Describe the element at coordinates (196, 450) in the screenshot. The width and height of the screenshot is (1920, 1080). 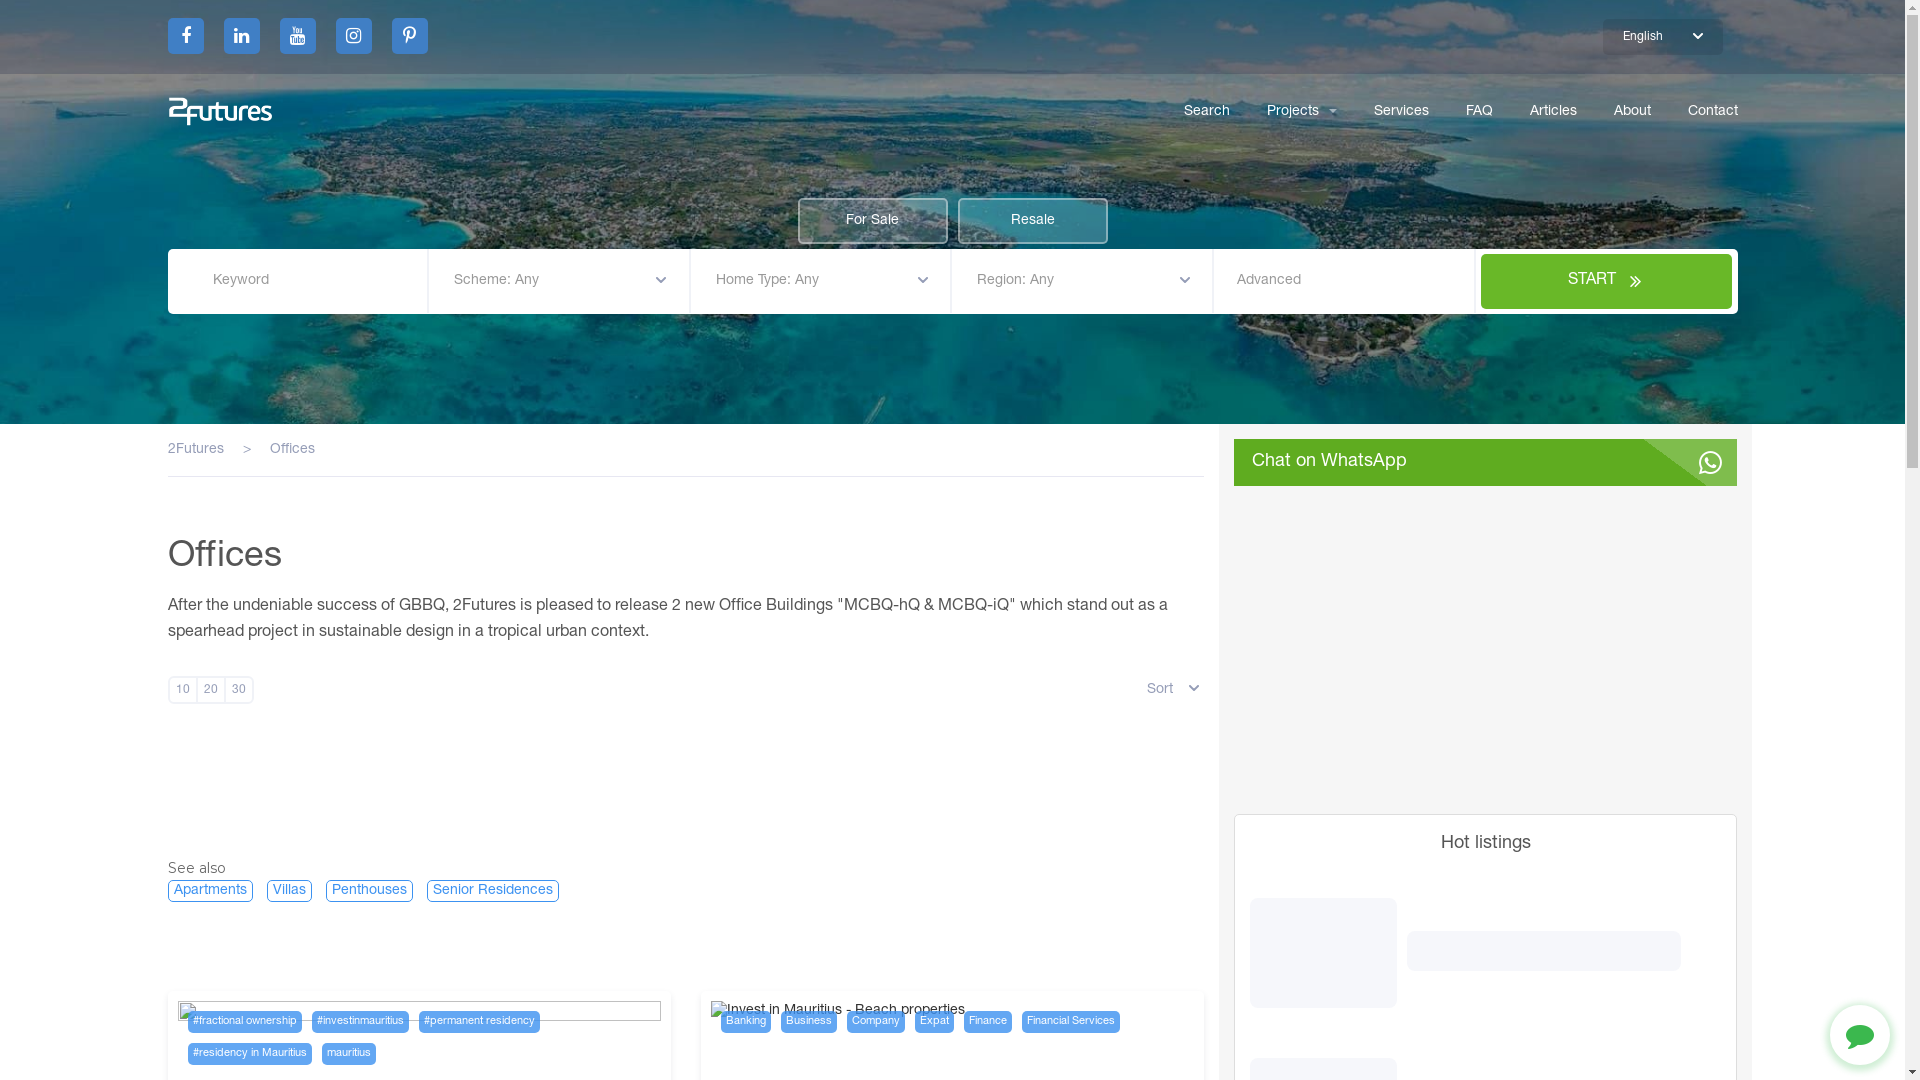
I see `2Futures` at that location.